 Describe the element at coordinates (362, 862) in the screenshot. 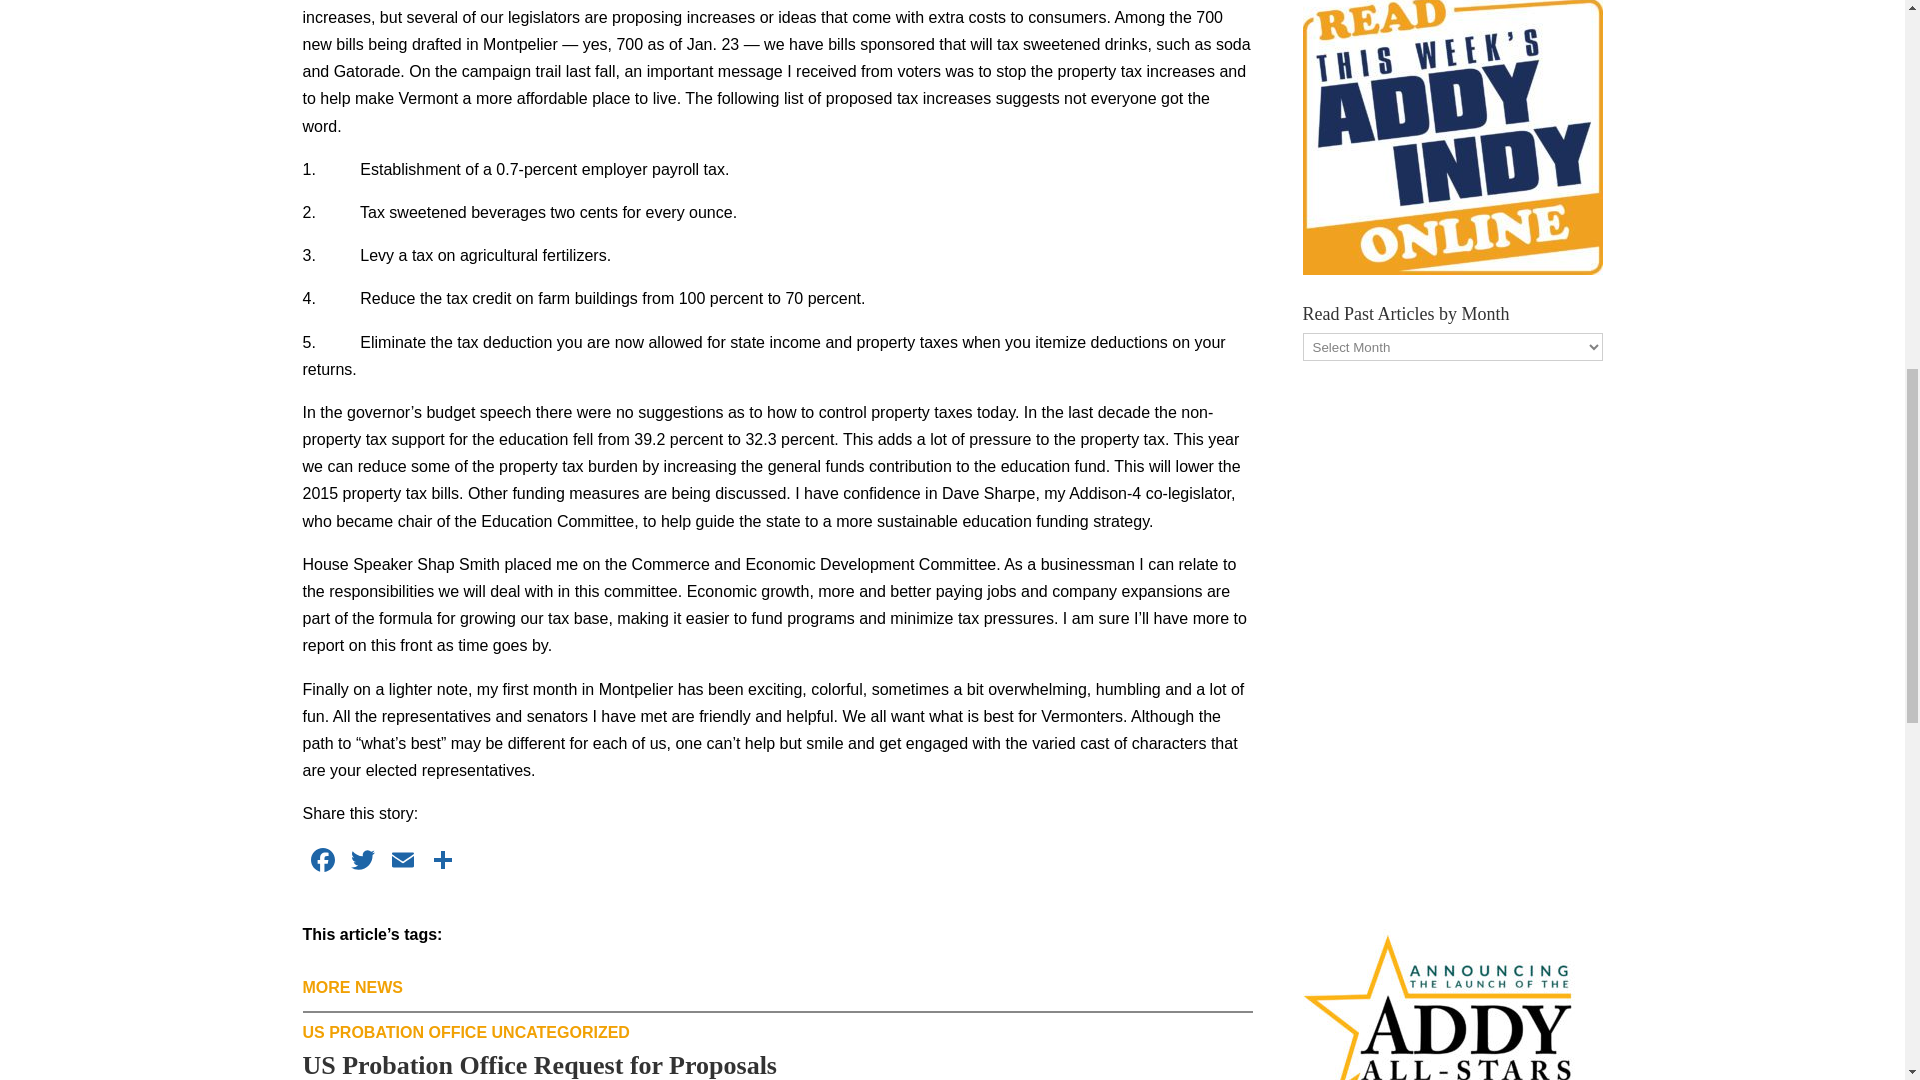

I see `Twitter` at that location.